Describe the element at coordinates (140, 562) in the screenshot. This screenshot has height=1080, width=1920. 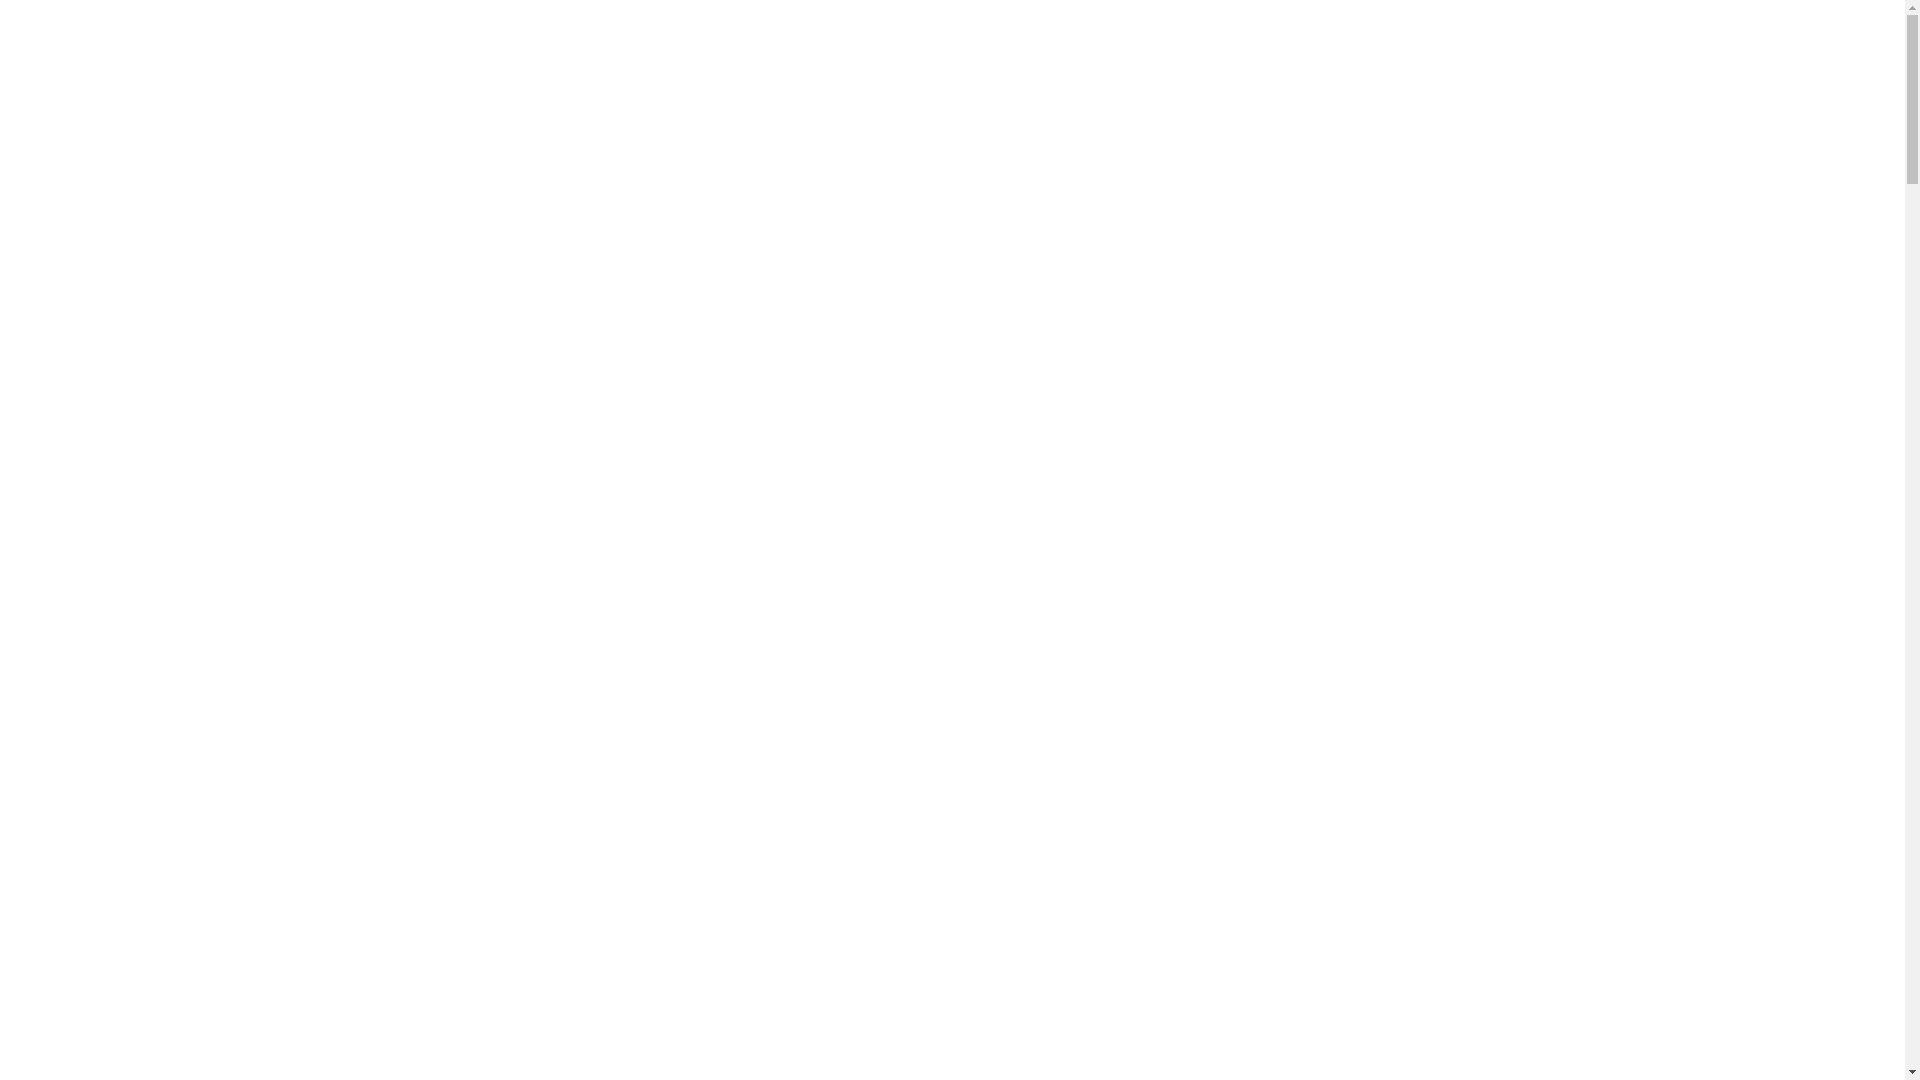
I see `Lash Extensions` at that location.